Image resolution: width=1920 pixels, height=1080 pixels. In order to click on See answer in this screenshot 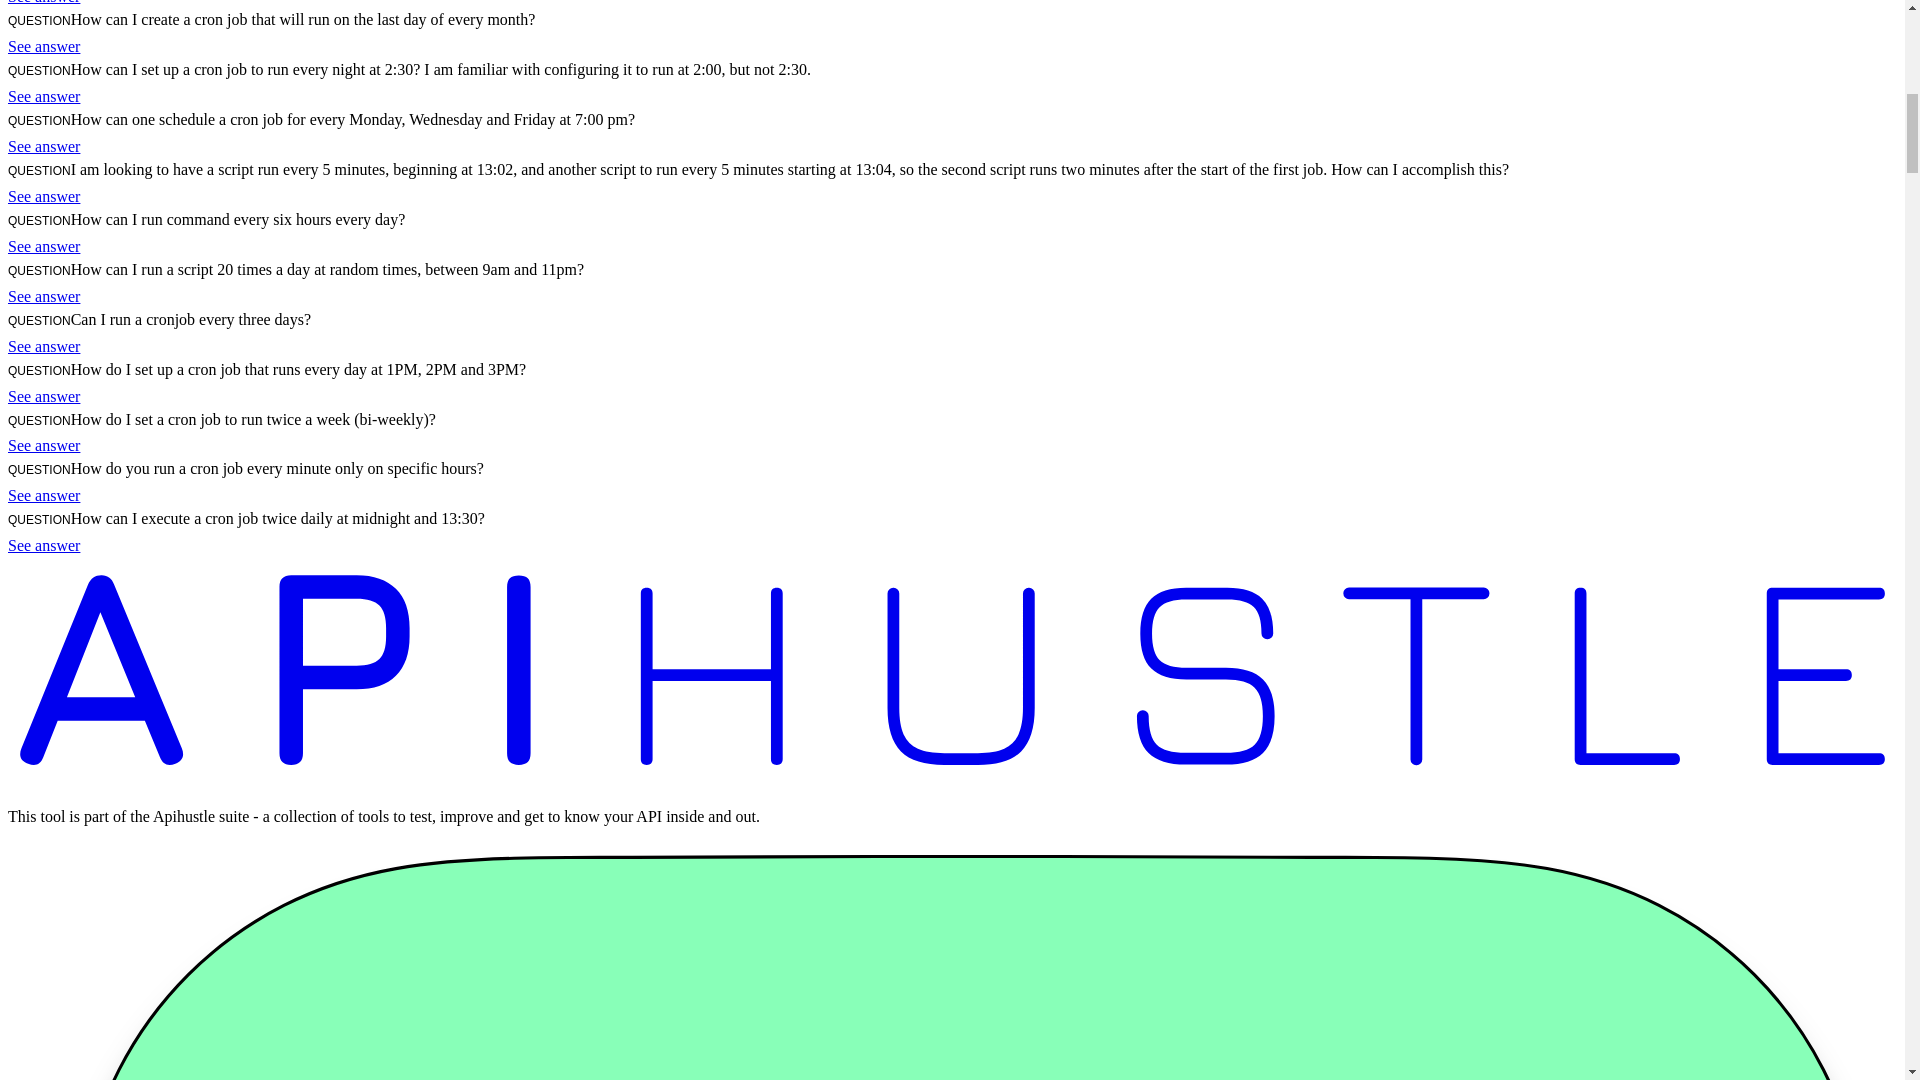, I will do `click(44, 545)`.